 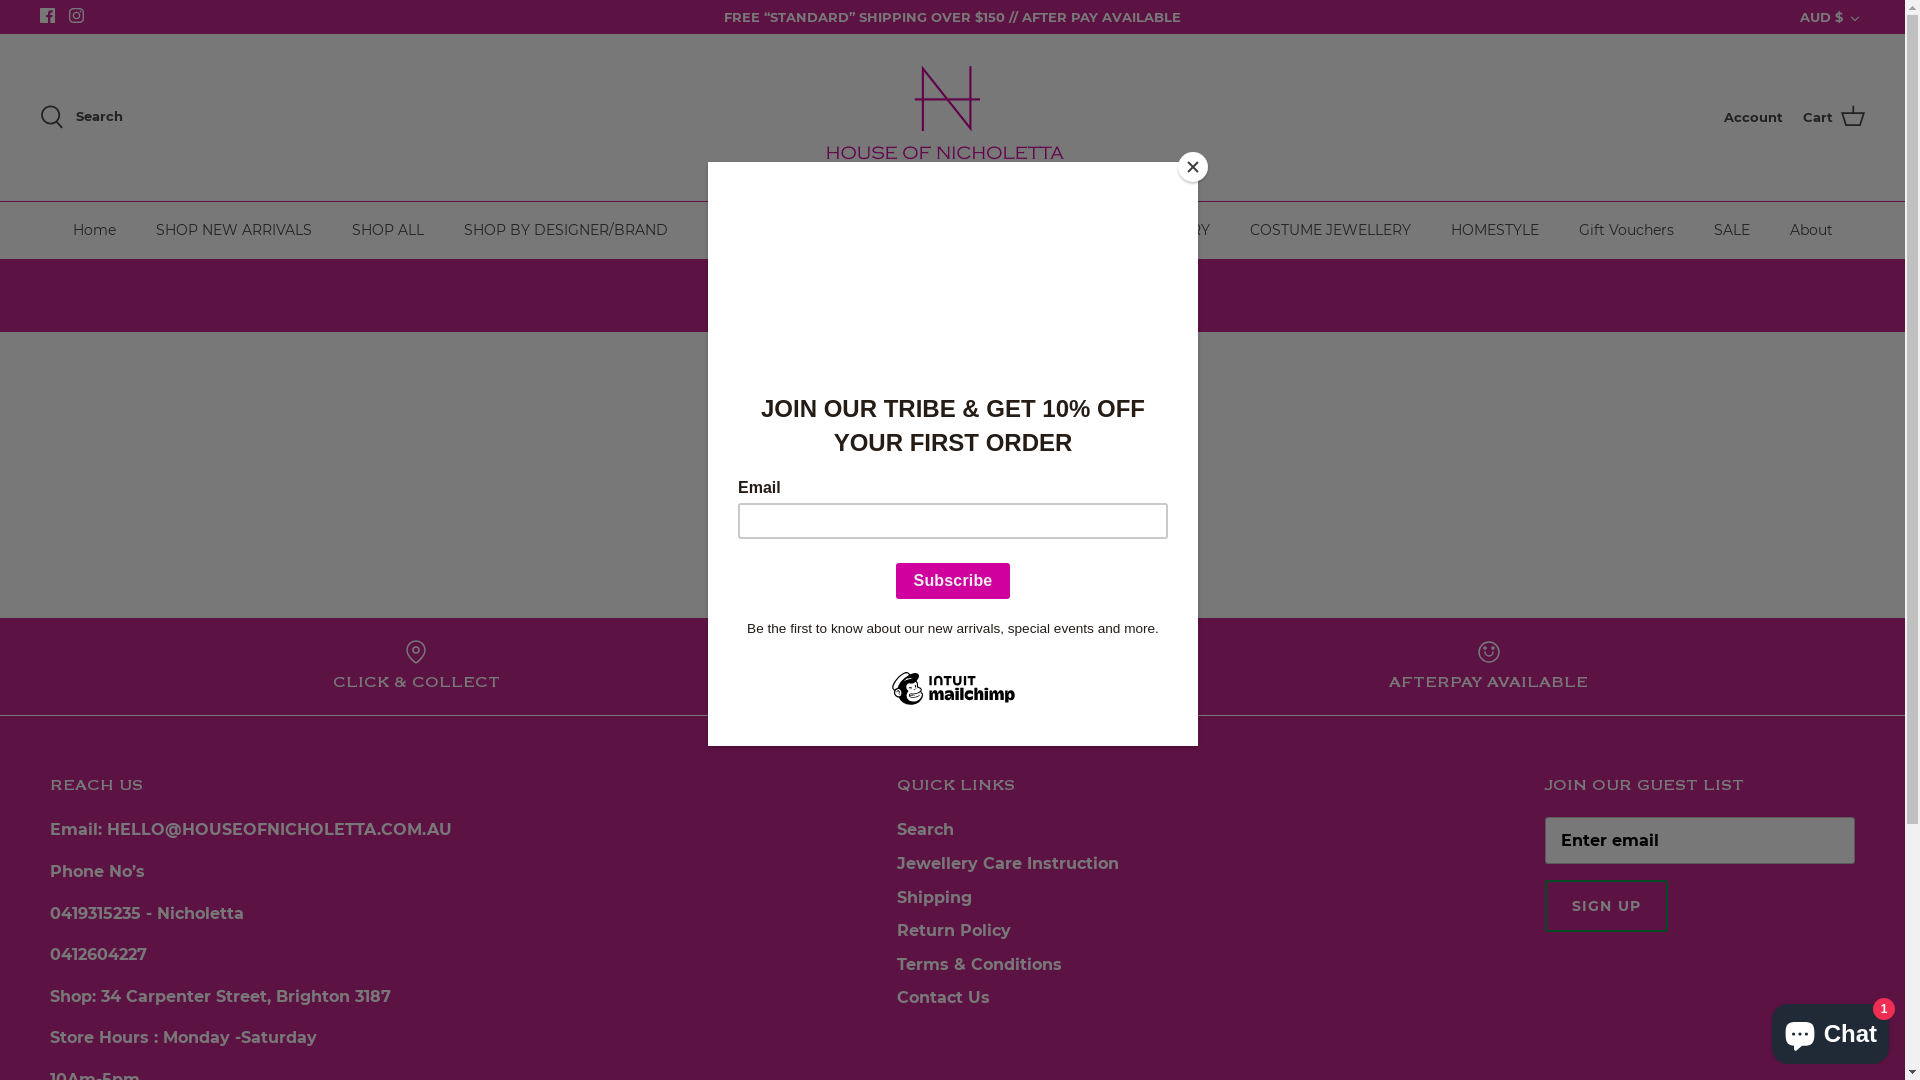 What do you see at coordinates (1832, 17) in the screenshot?
I see `AUD $
Down` at bounding box center [1832, 17].